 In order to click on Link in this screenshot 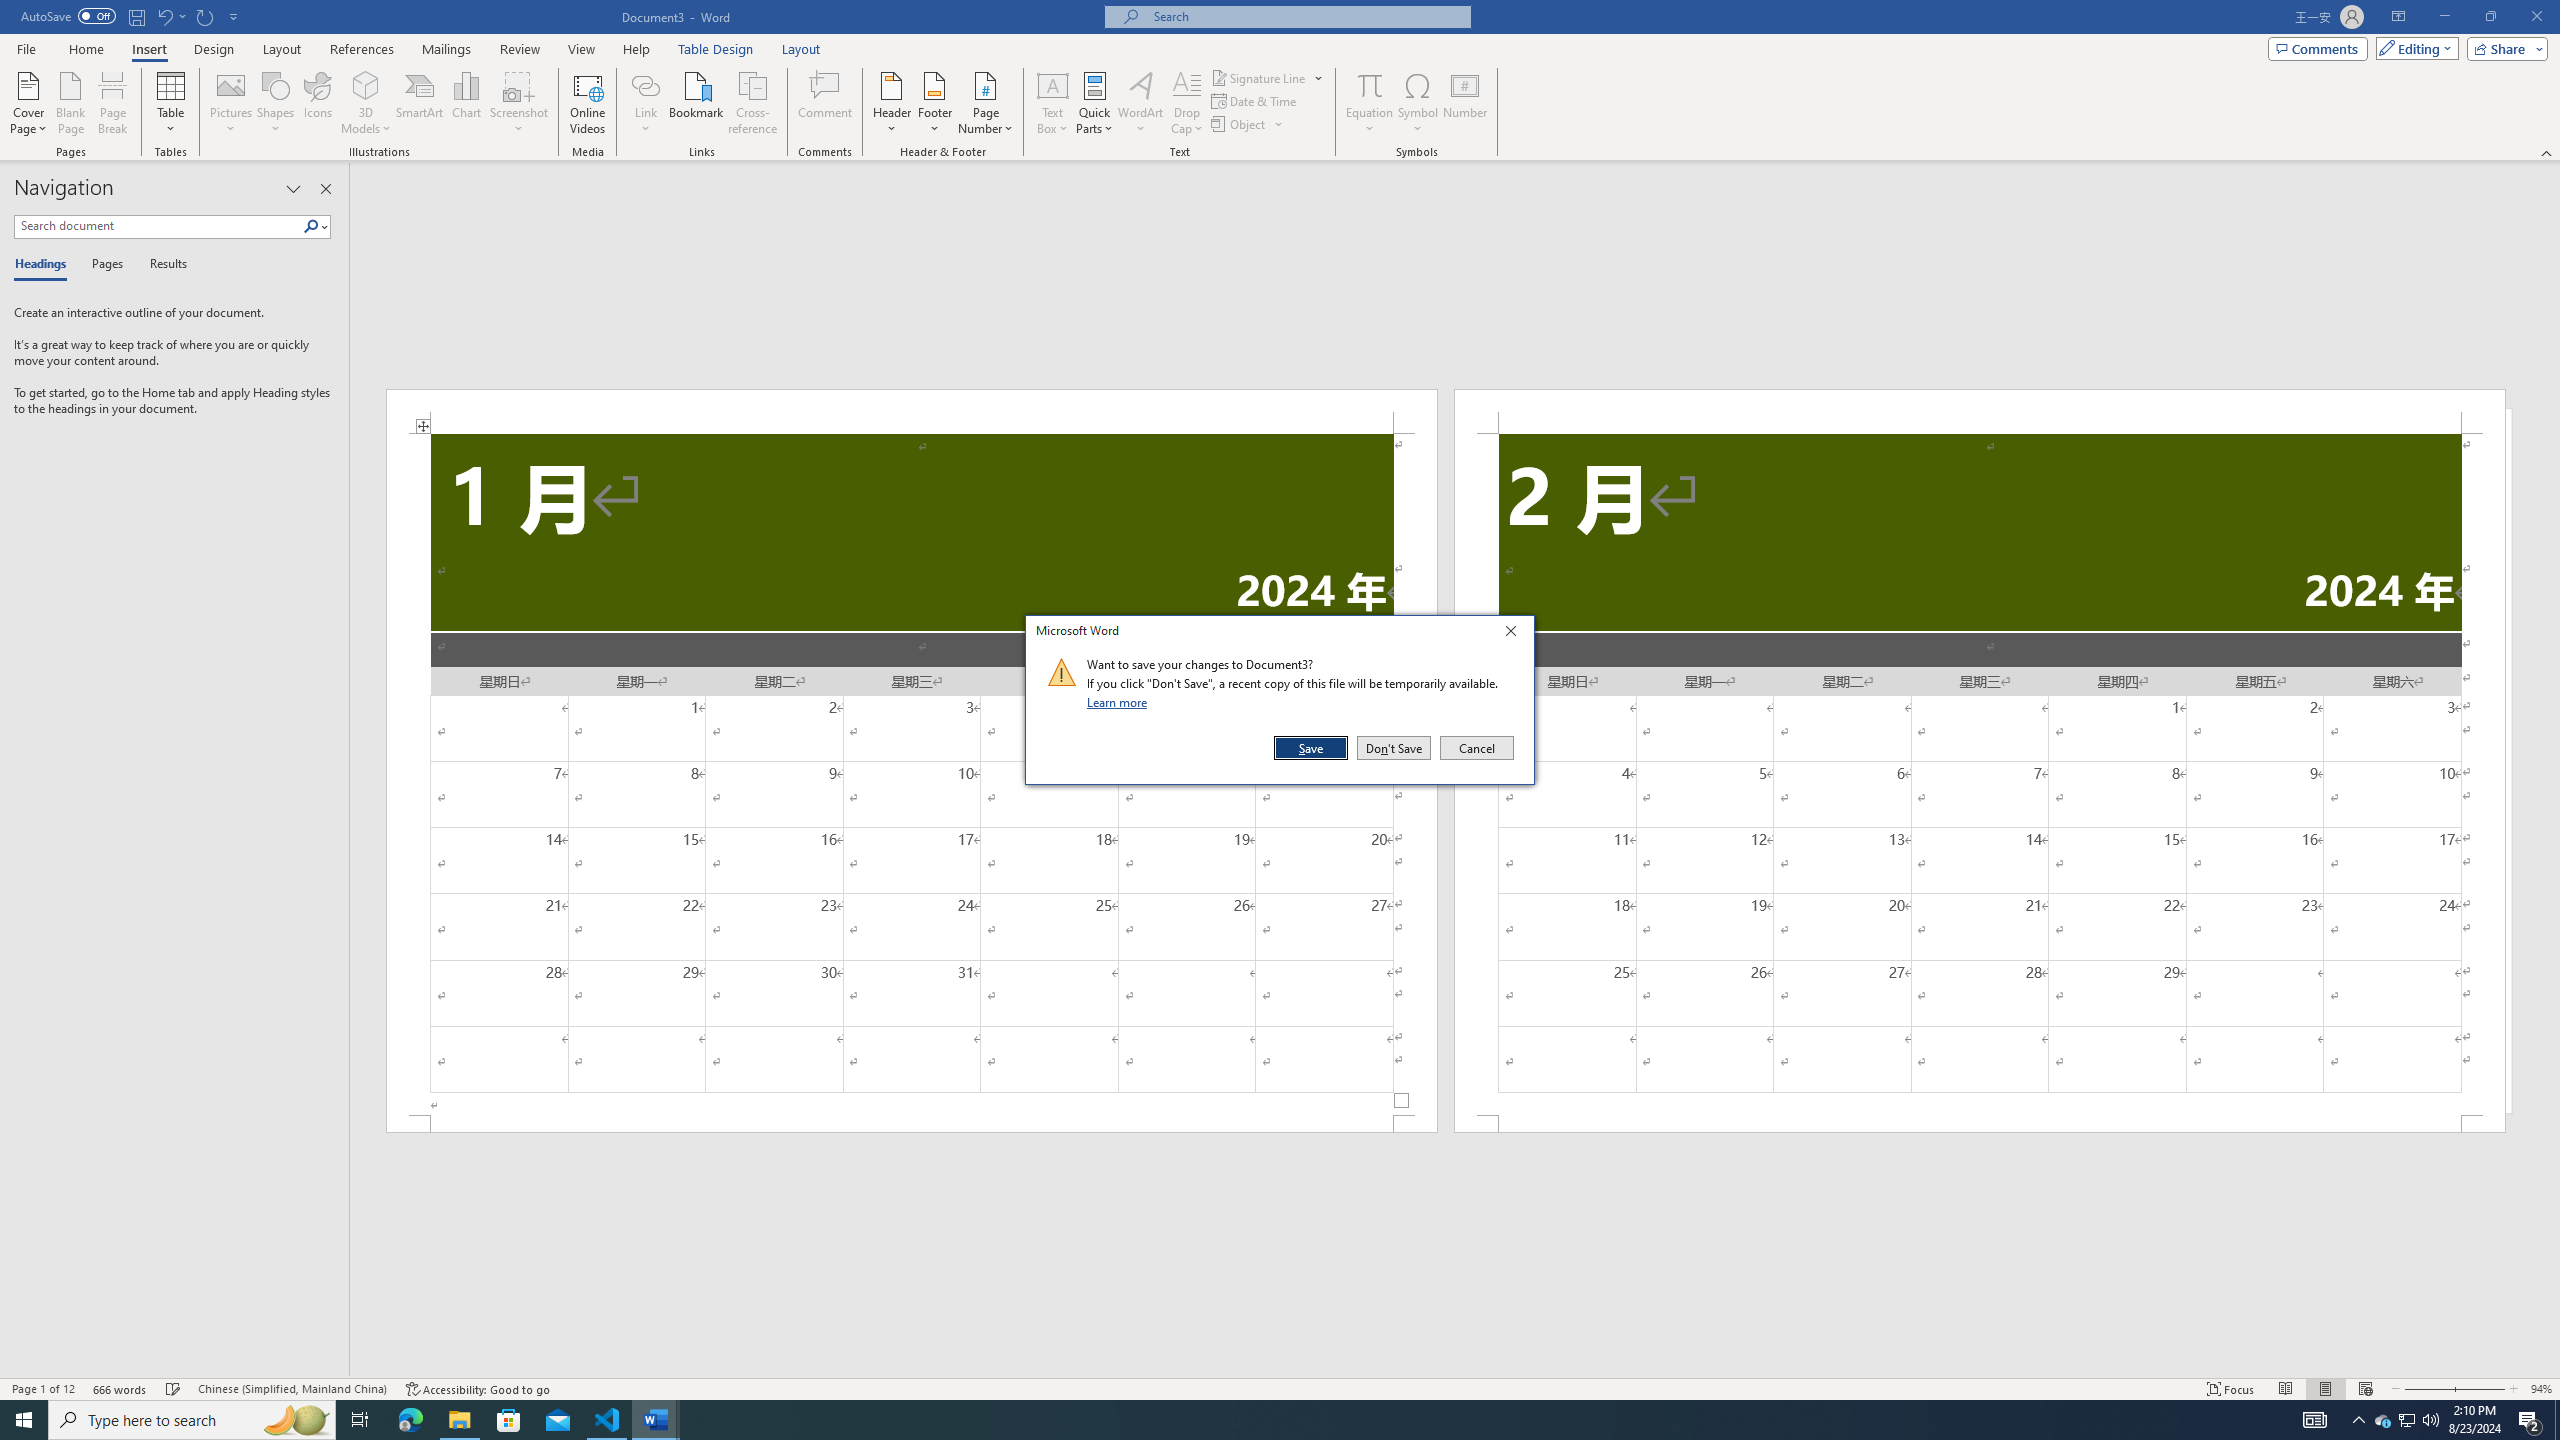, I will do `click(646, 103)`.